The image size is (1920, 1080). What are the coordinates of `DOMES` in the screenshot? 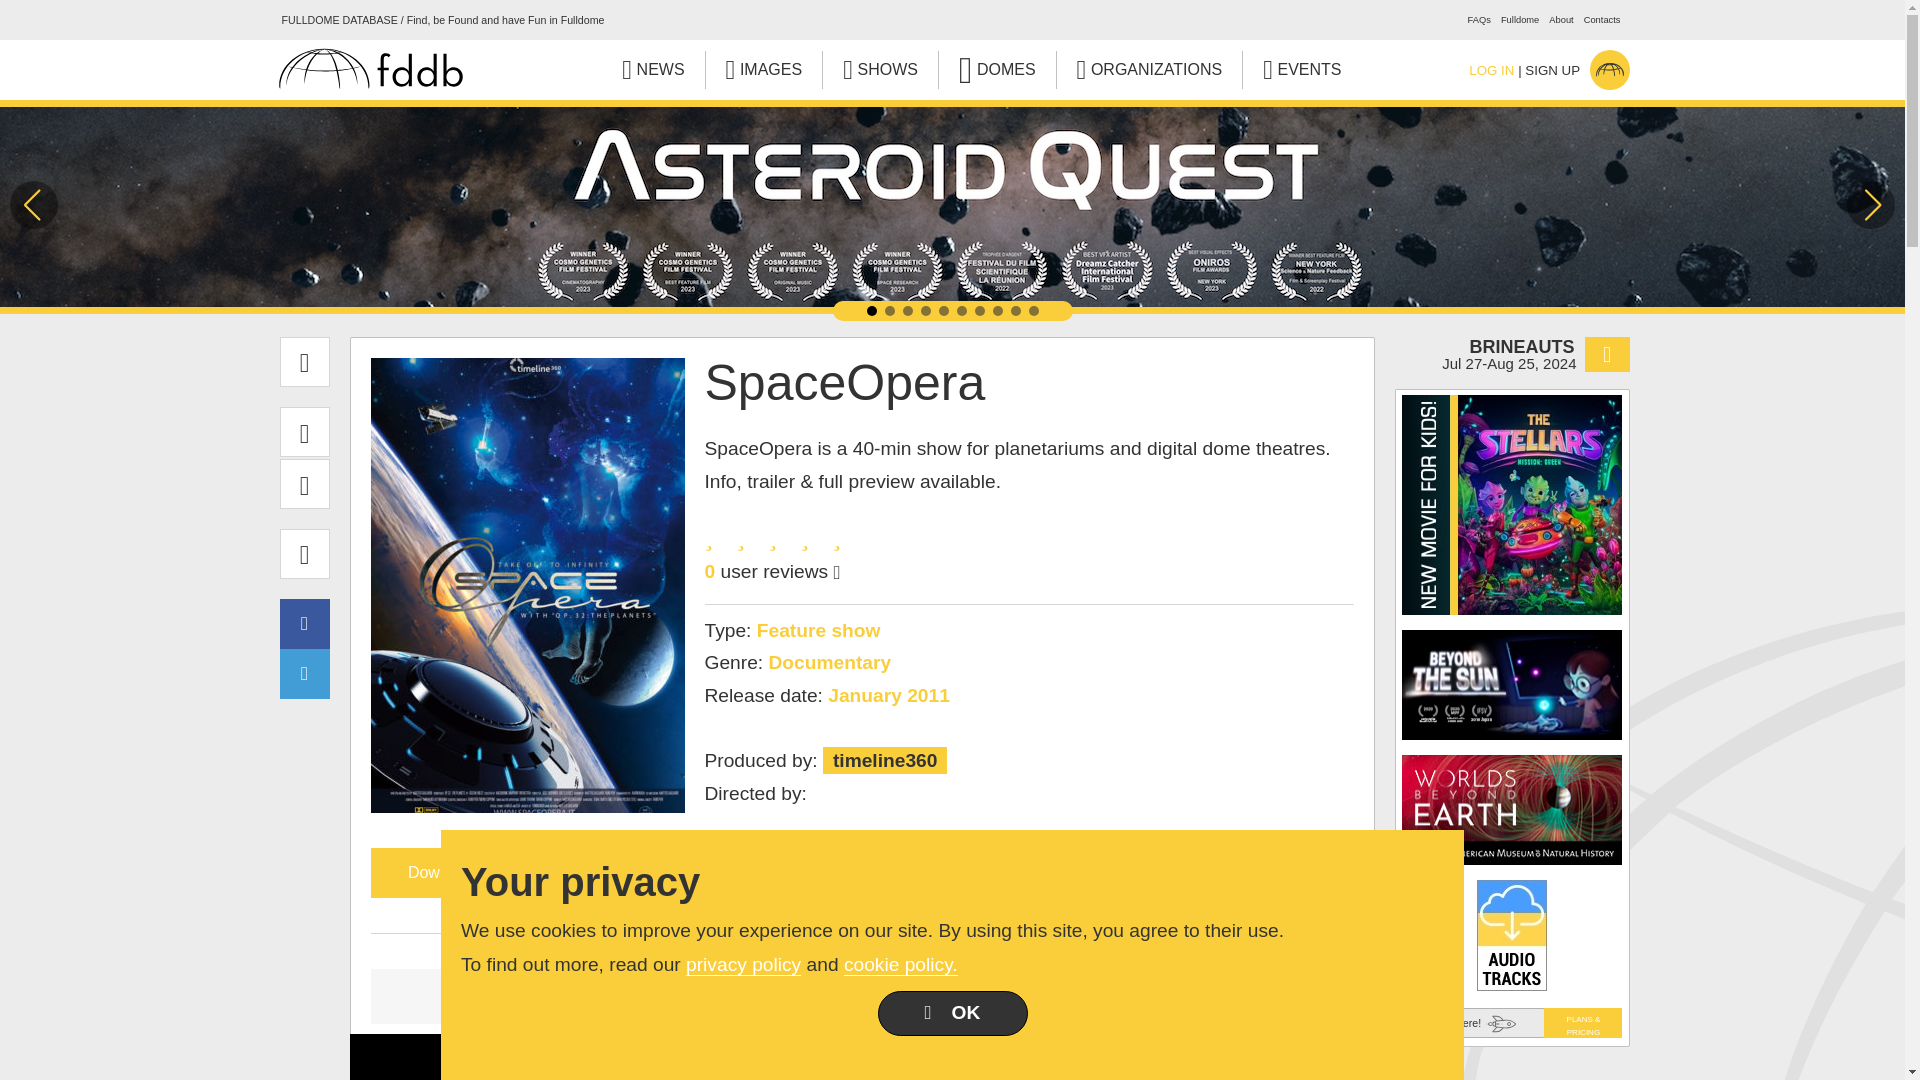 It's located at (997, 69).